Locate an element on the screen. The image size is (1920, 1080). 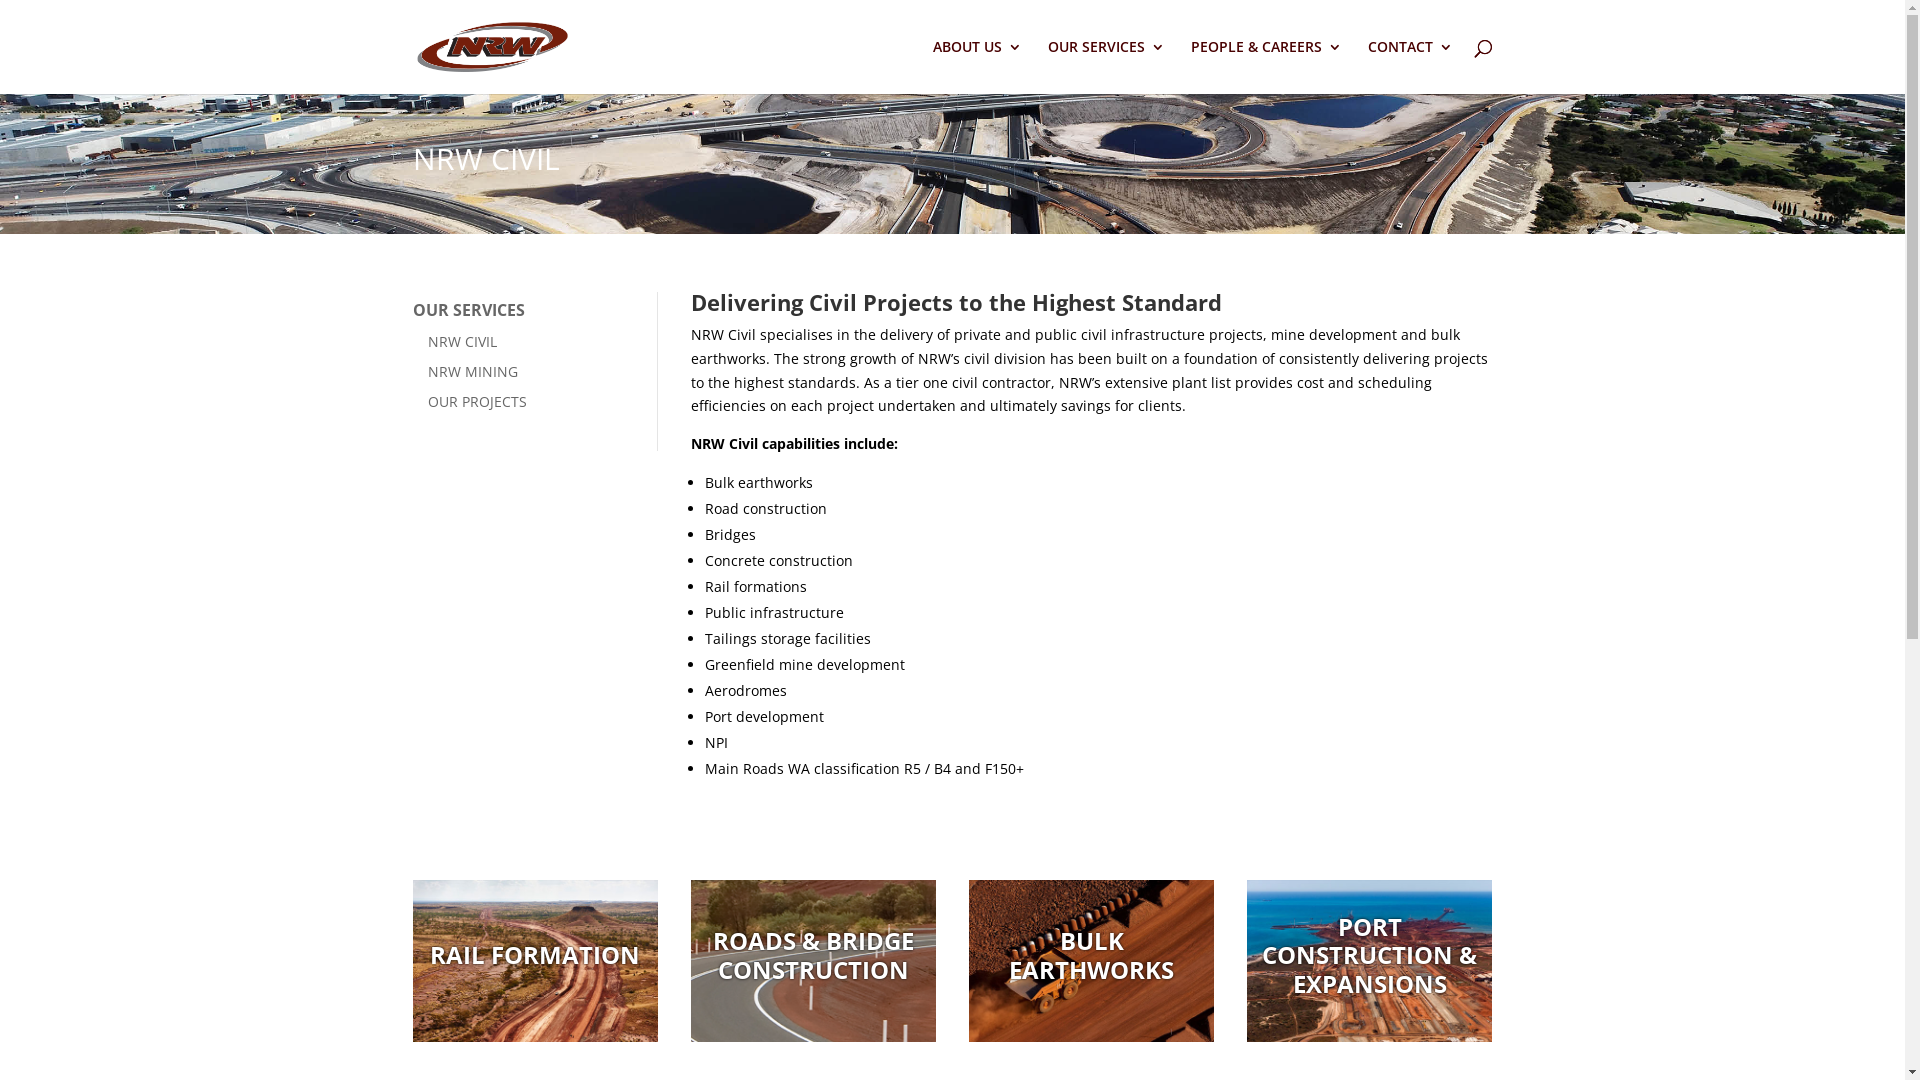
Home is located at coordinates (492, 46).